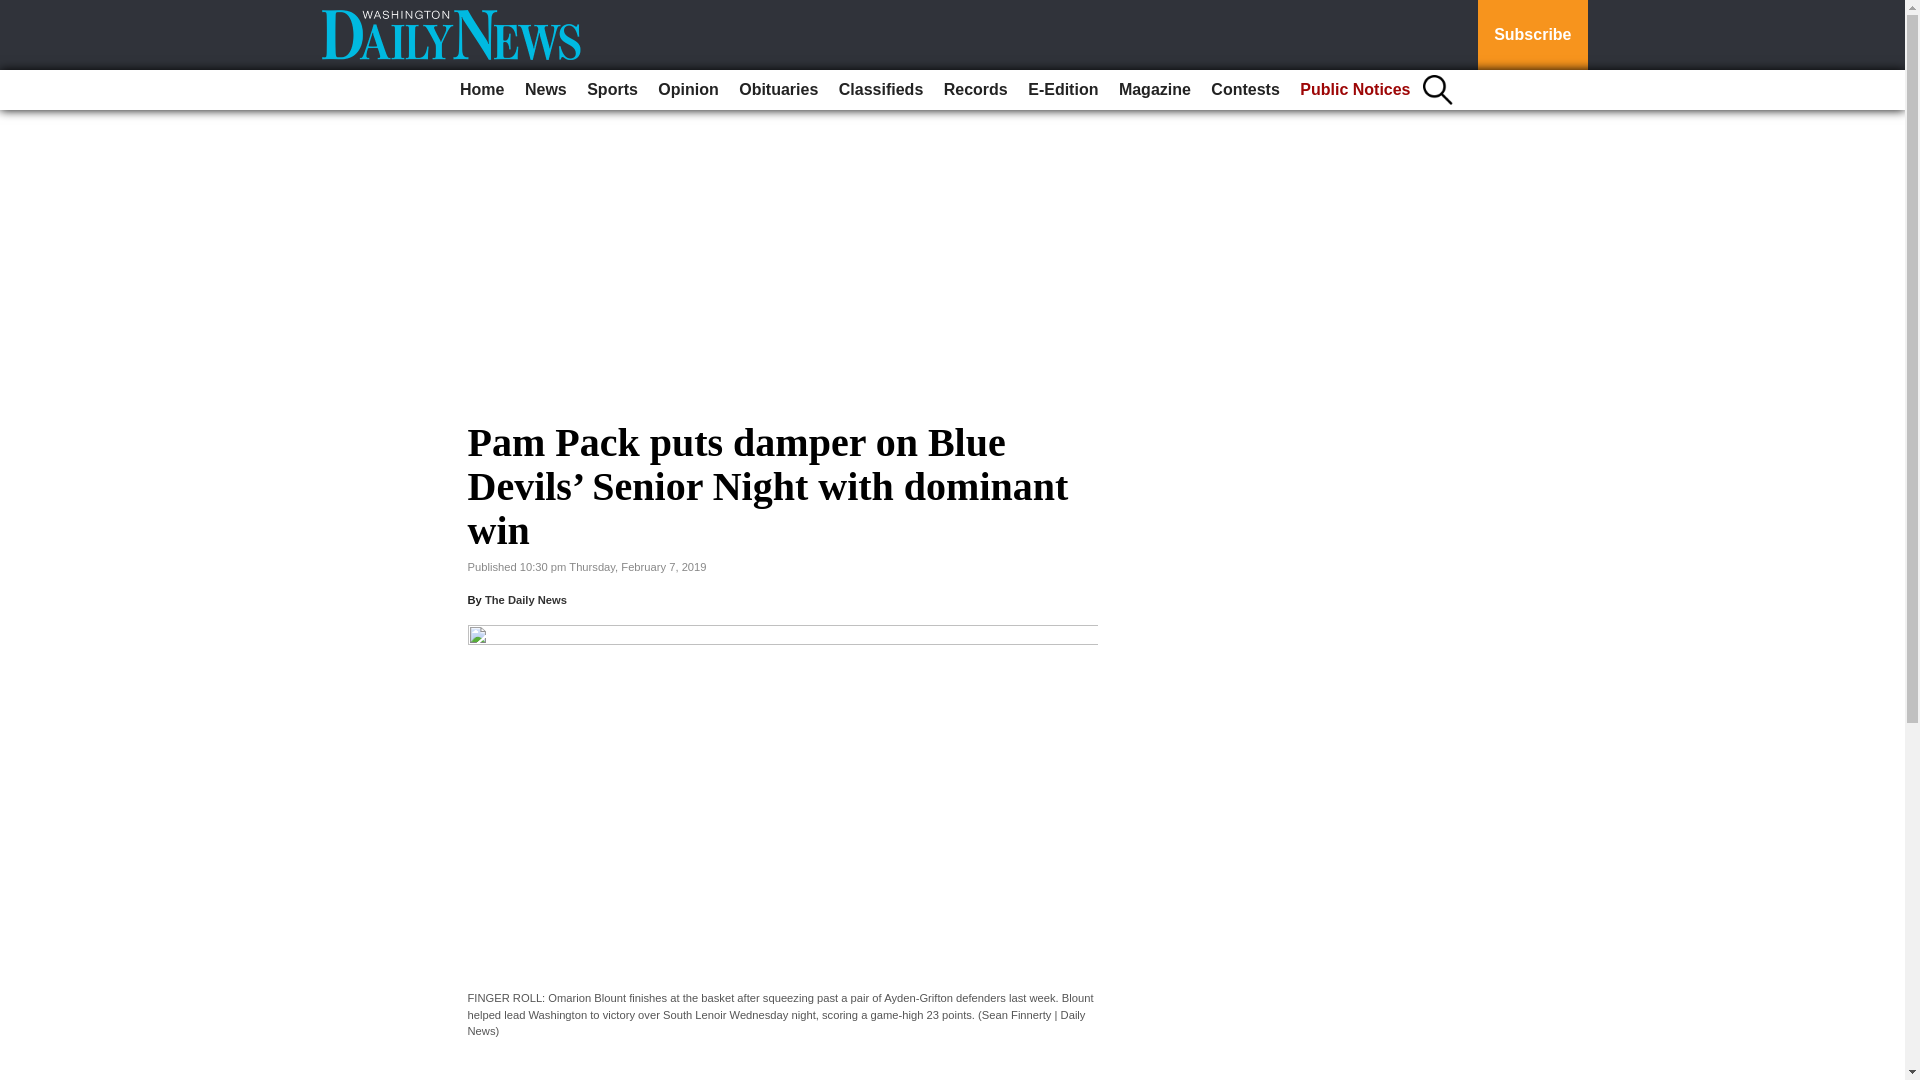  What do you see at coordinates (1532, 35) in the screenshot?
I see `Subscribe` at bounding box center [1532, 35].